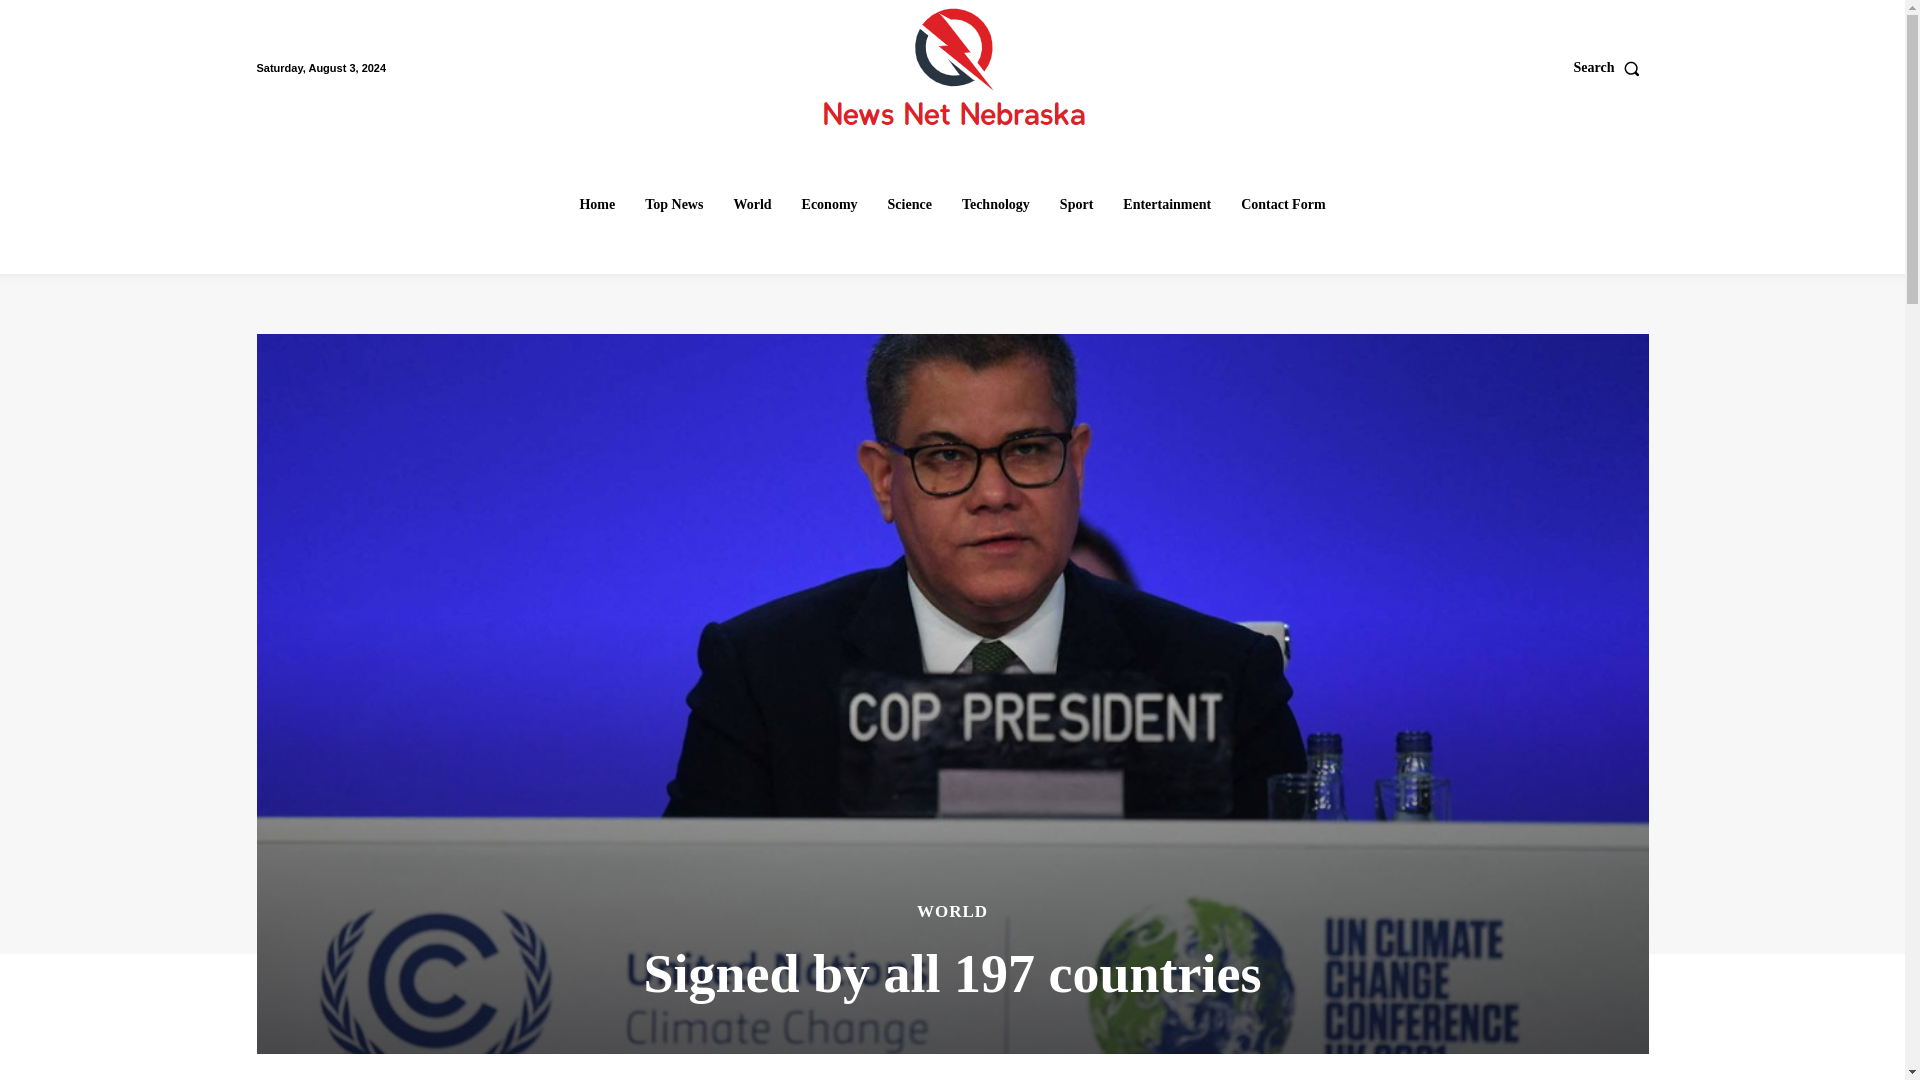 This screenshot has height=1080, width=1920. Describe the element at coordinates (674, 204) in the screenshot. I see `Top News` at that location.